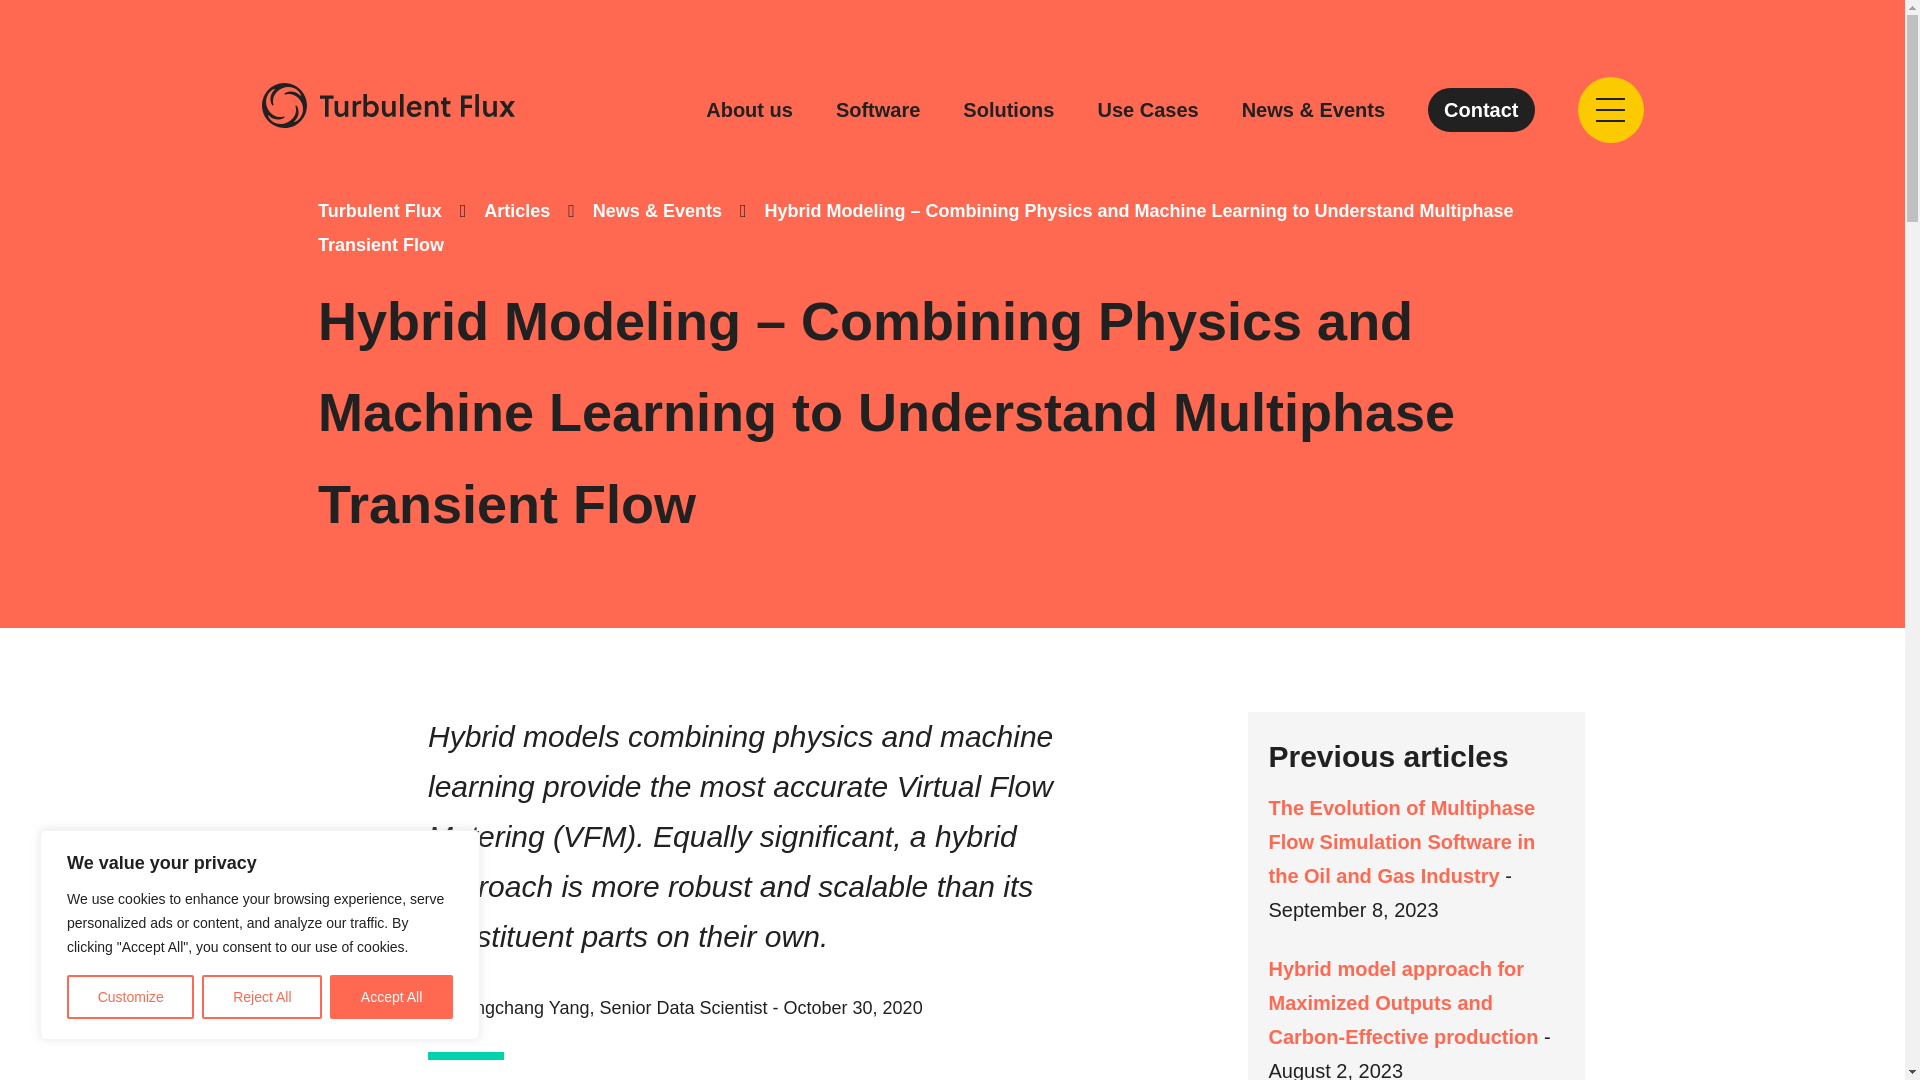  What do you see at coordinates (1147, 110) in the screenshot?
I see `Use Cases` at bounding box center [1147, 110].